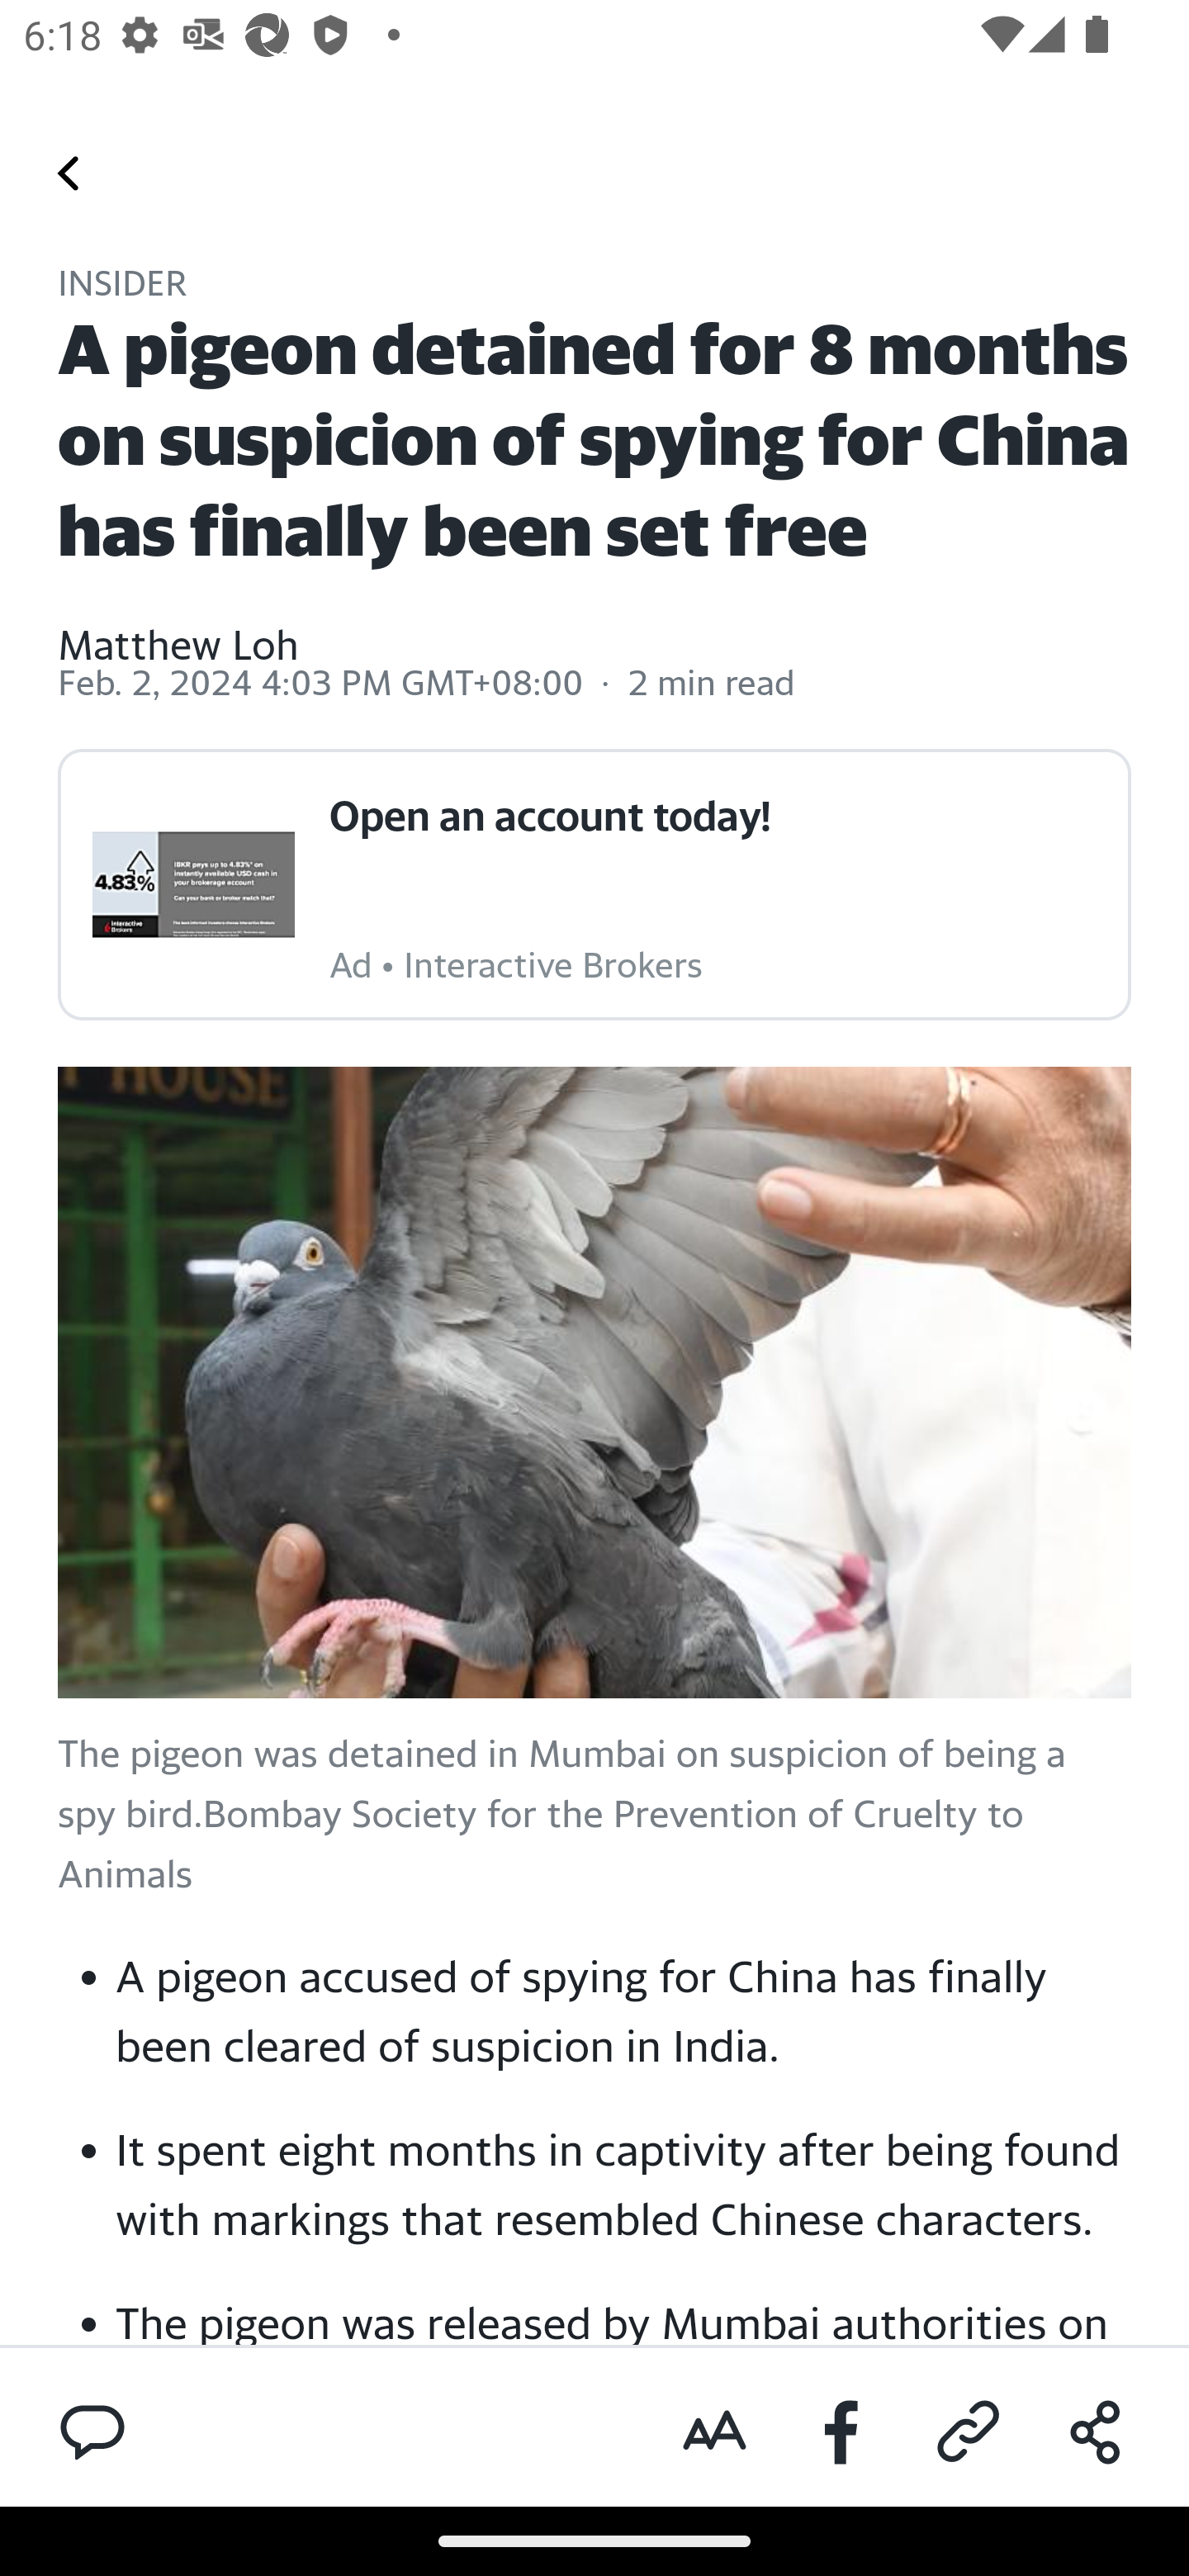 Image resolution: width=1189 pixels, height=2576 pixels. Describe the element at coordinates (969, 2432) in the screenshot. I see `Copy link` at that location.